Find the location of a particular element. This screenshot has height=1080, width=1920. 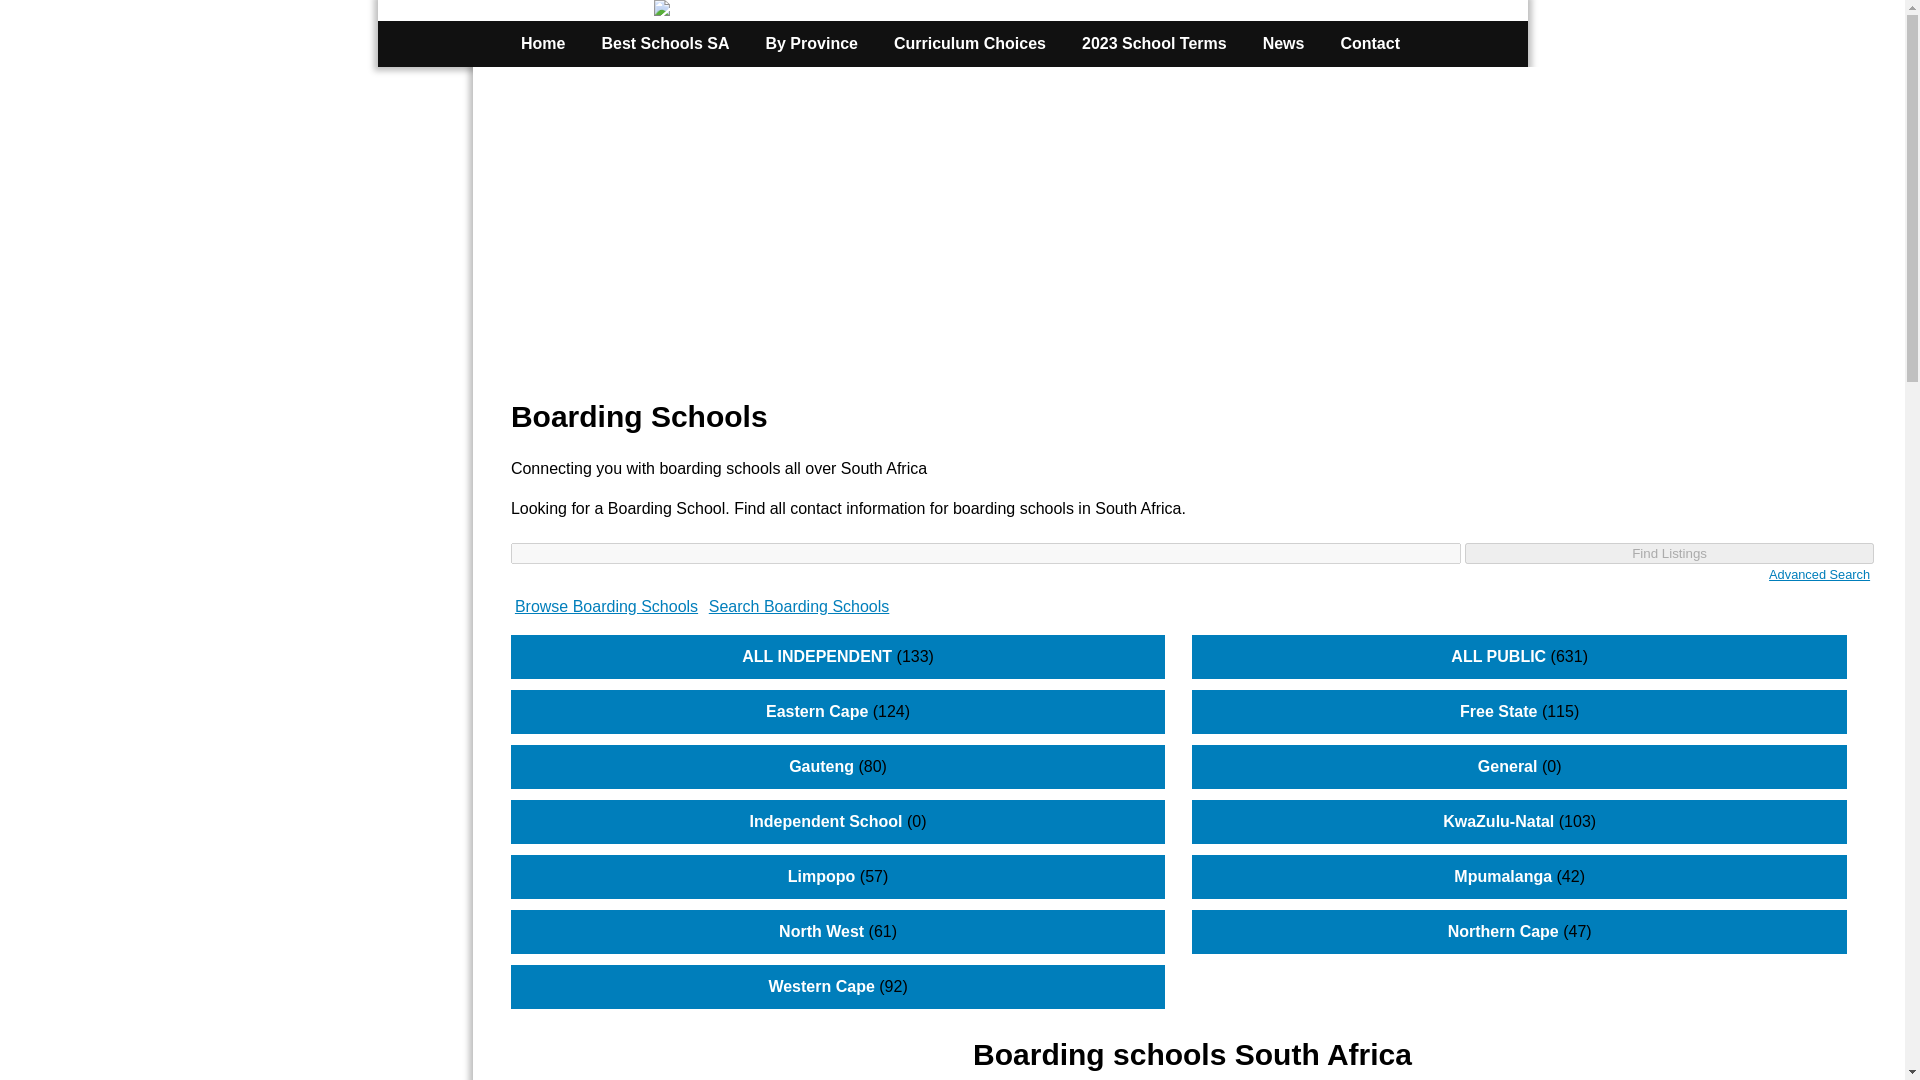

Curriculum Choices is located at coordinates (969, 43).